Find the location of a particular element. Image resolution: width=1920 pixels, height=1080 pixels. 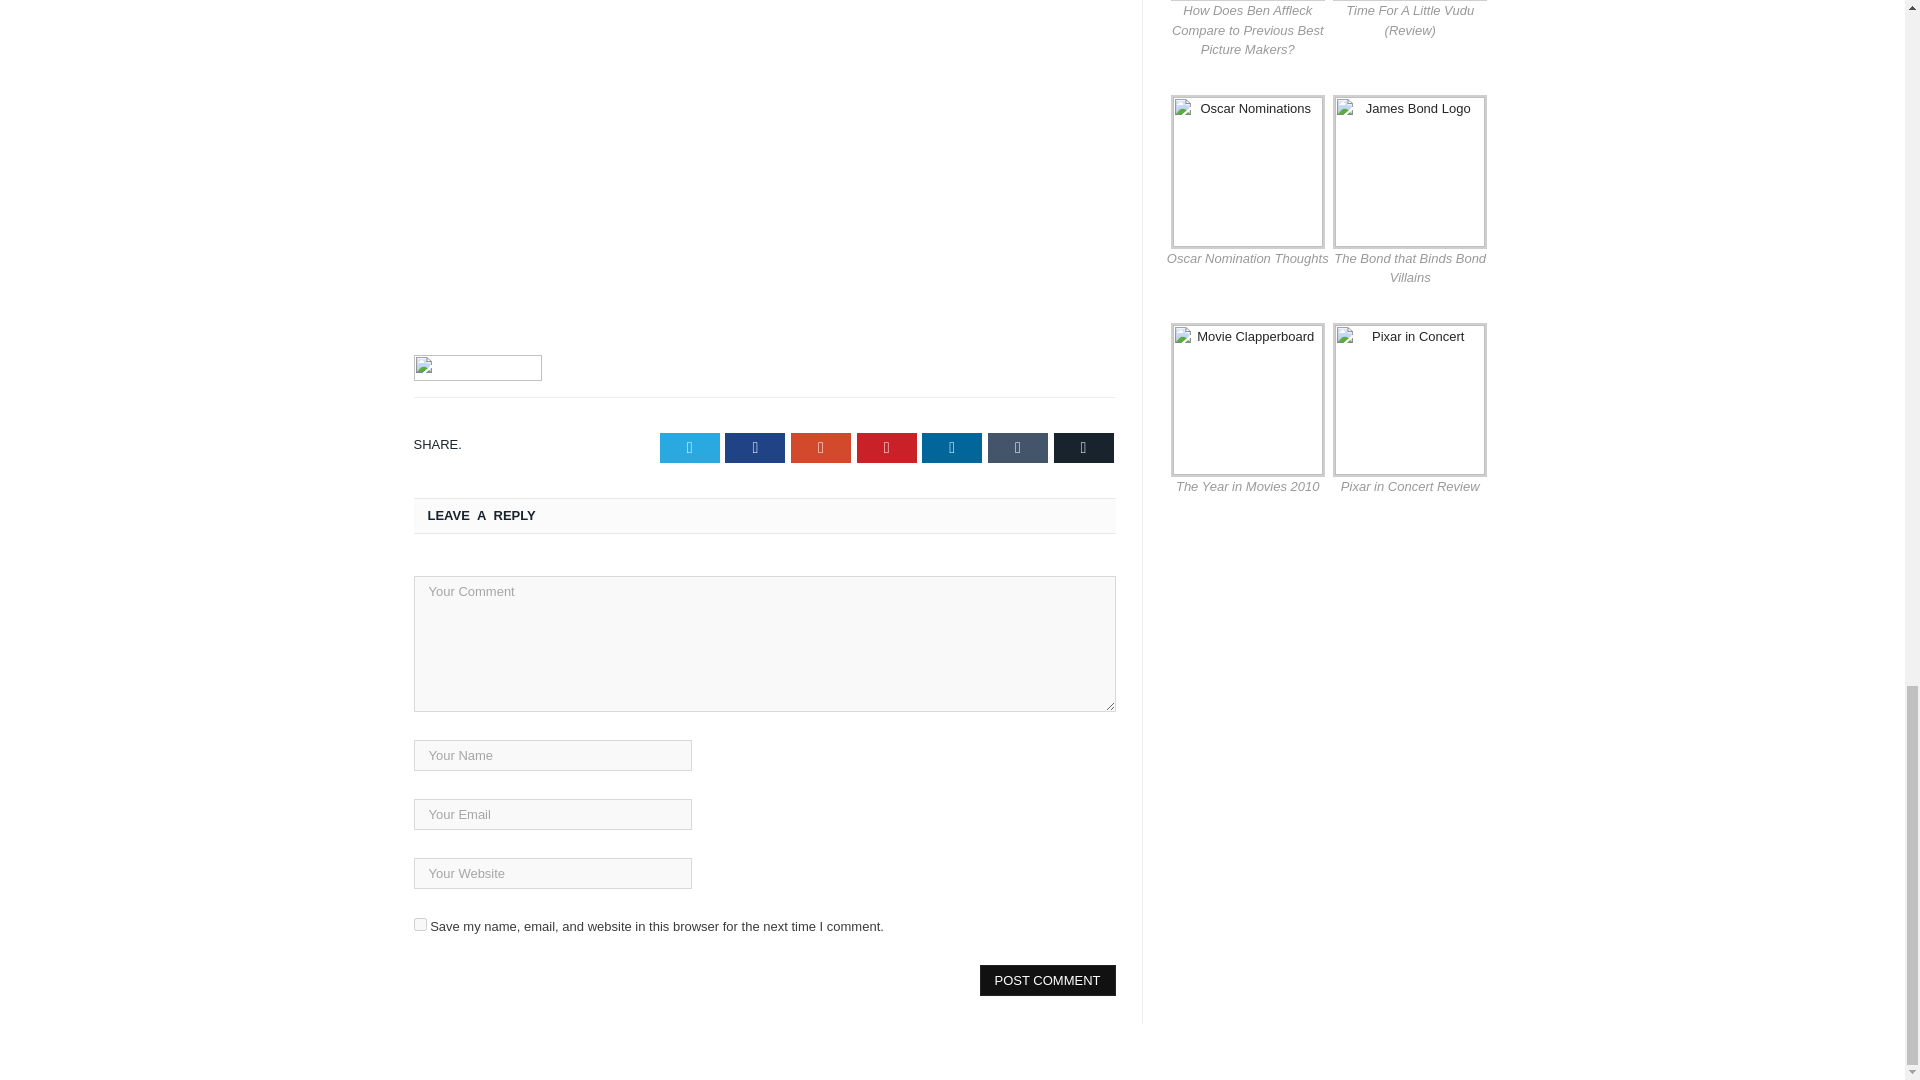

Share via Email is located at coordinates (1084, 448).